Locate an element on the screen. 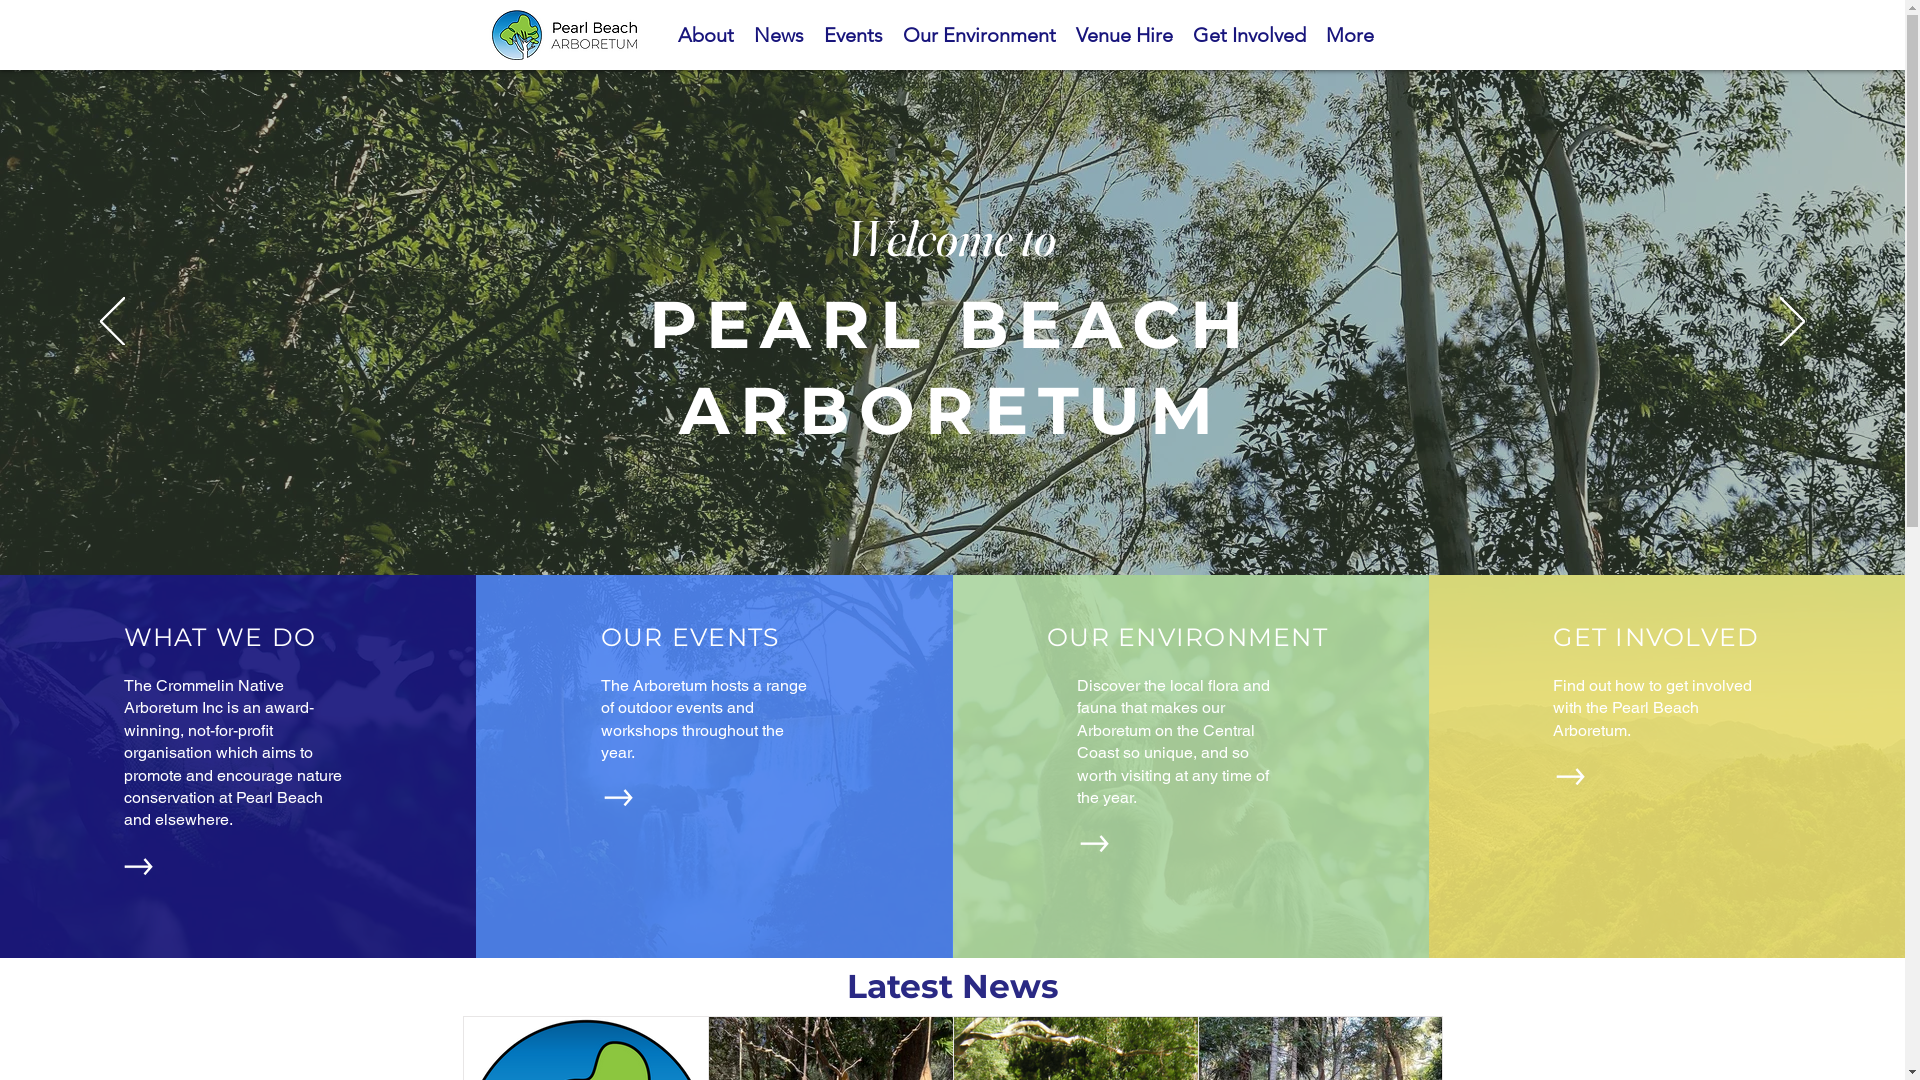 The height and width of the screenshot is (1080, 1920). OUR EVENTS is located at coordinates (690, 637).